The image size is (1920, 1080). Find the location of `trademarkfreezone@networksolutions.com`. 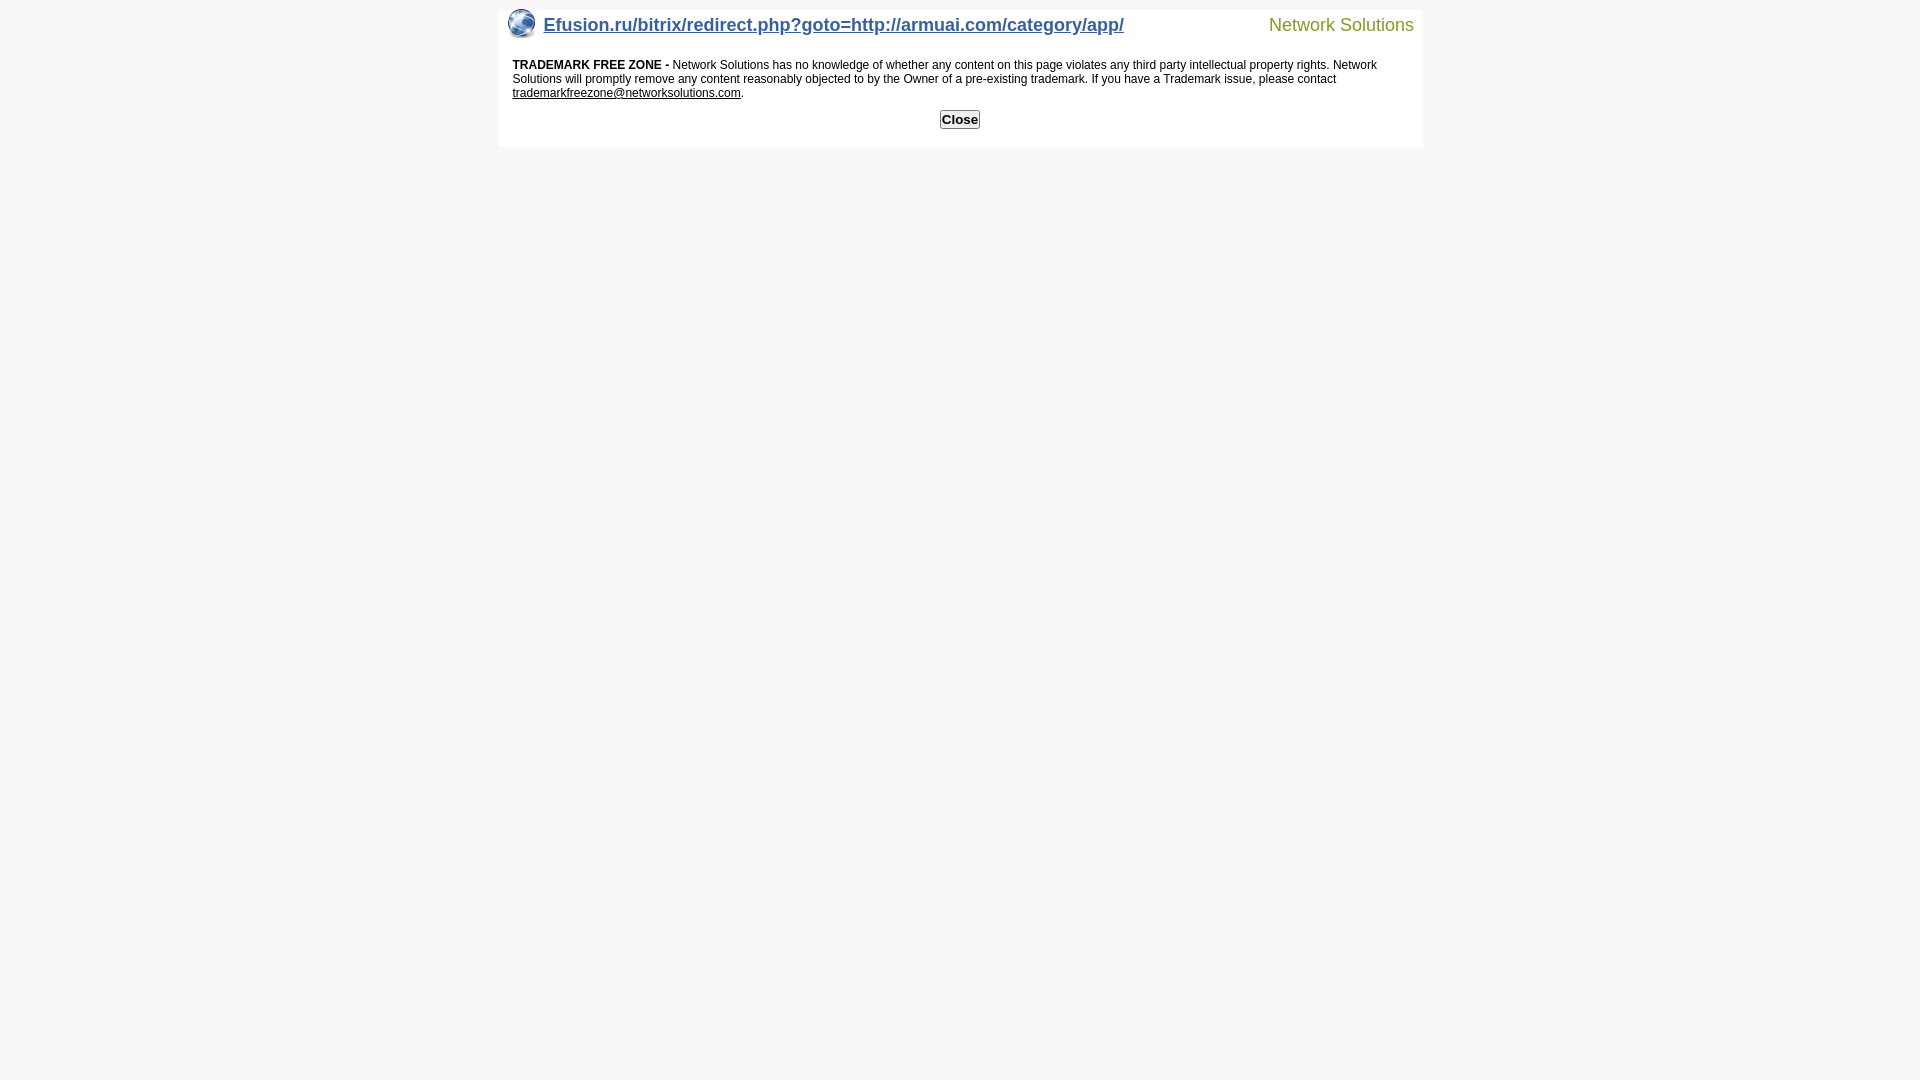

trademarkfreezone@networksolutions.com is located at coordinates (626, 93).